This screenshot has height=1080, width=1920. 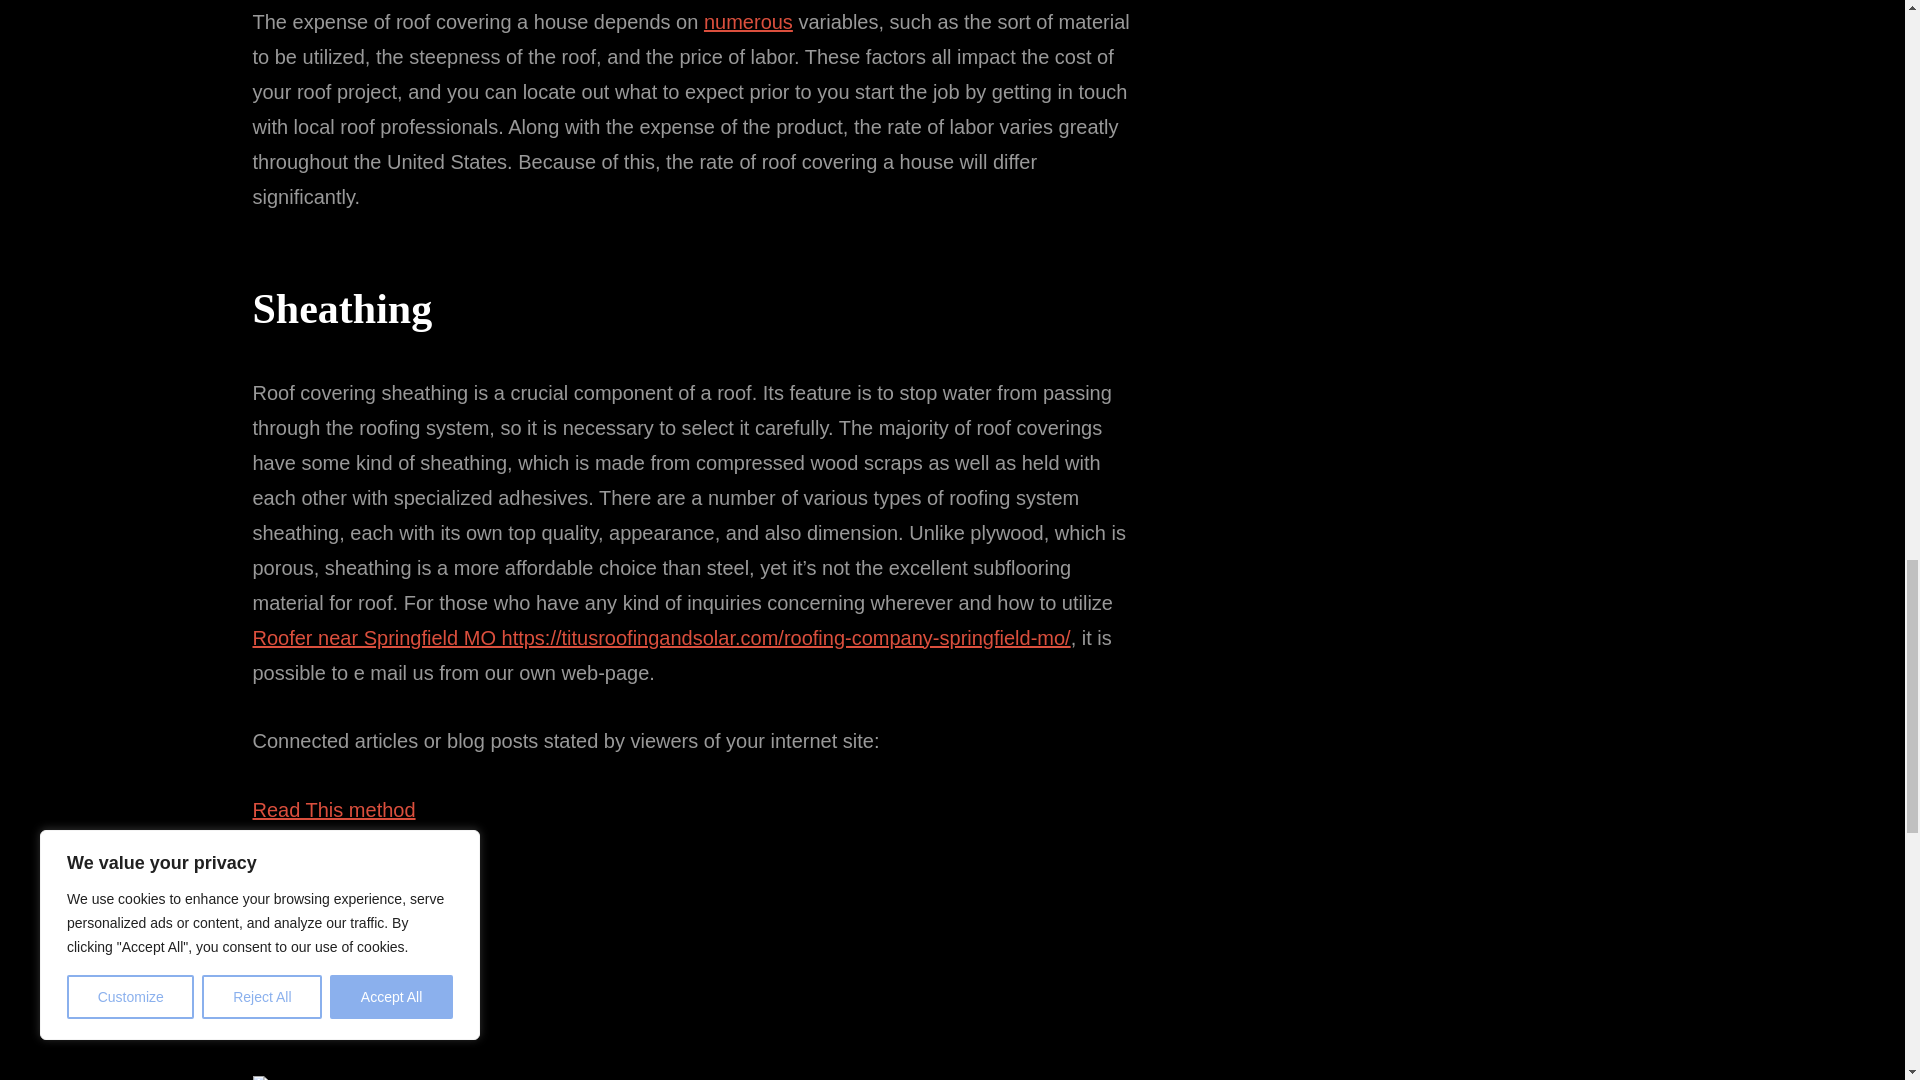 What do you see at coordinates (292, 946) in the screenshot?
I see `find more` at bounding box center [292, 946].